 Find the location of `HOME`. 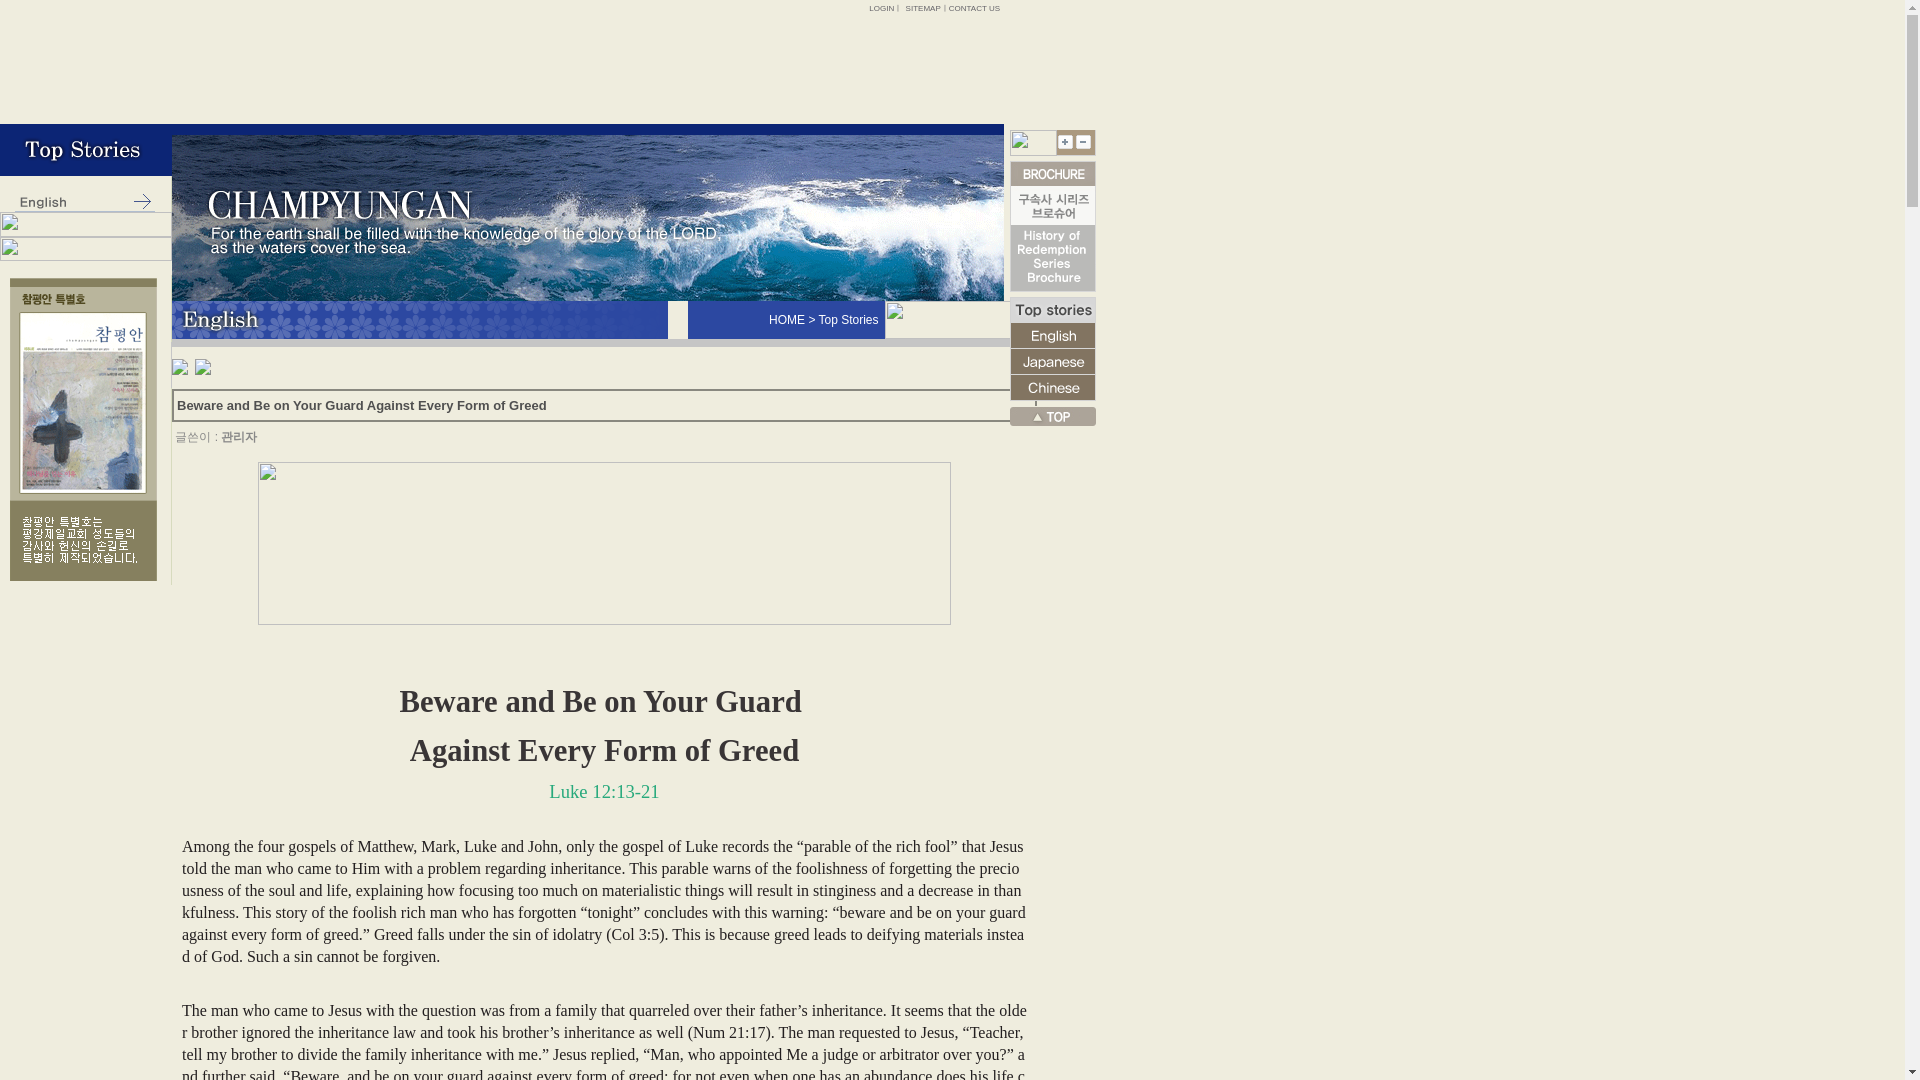

HOME is located at coordinates (786, 320).